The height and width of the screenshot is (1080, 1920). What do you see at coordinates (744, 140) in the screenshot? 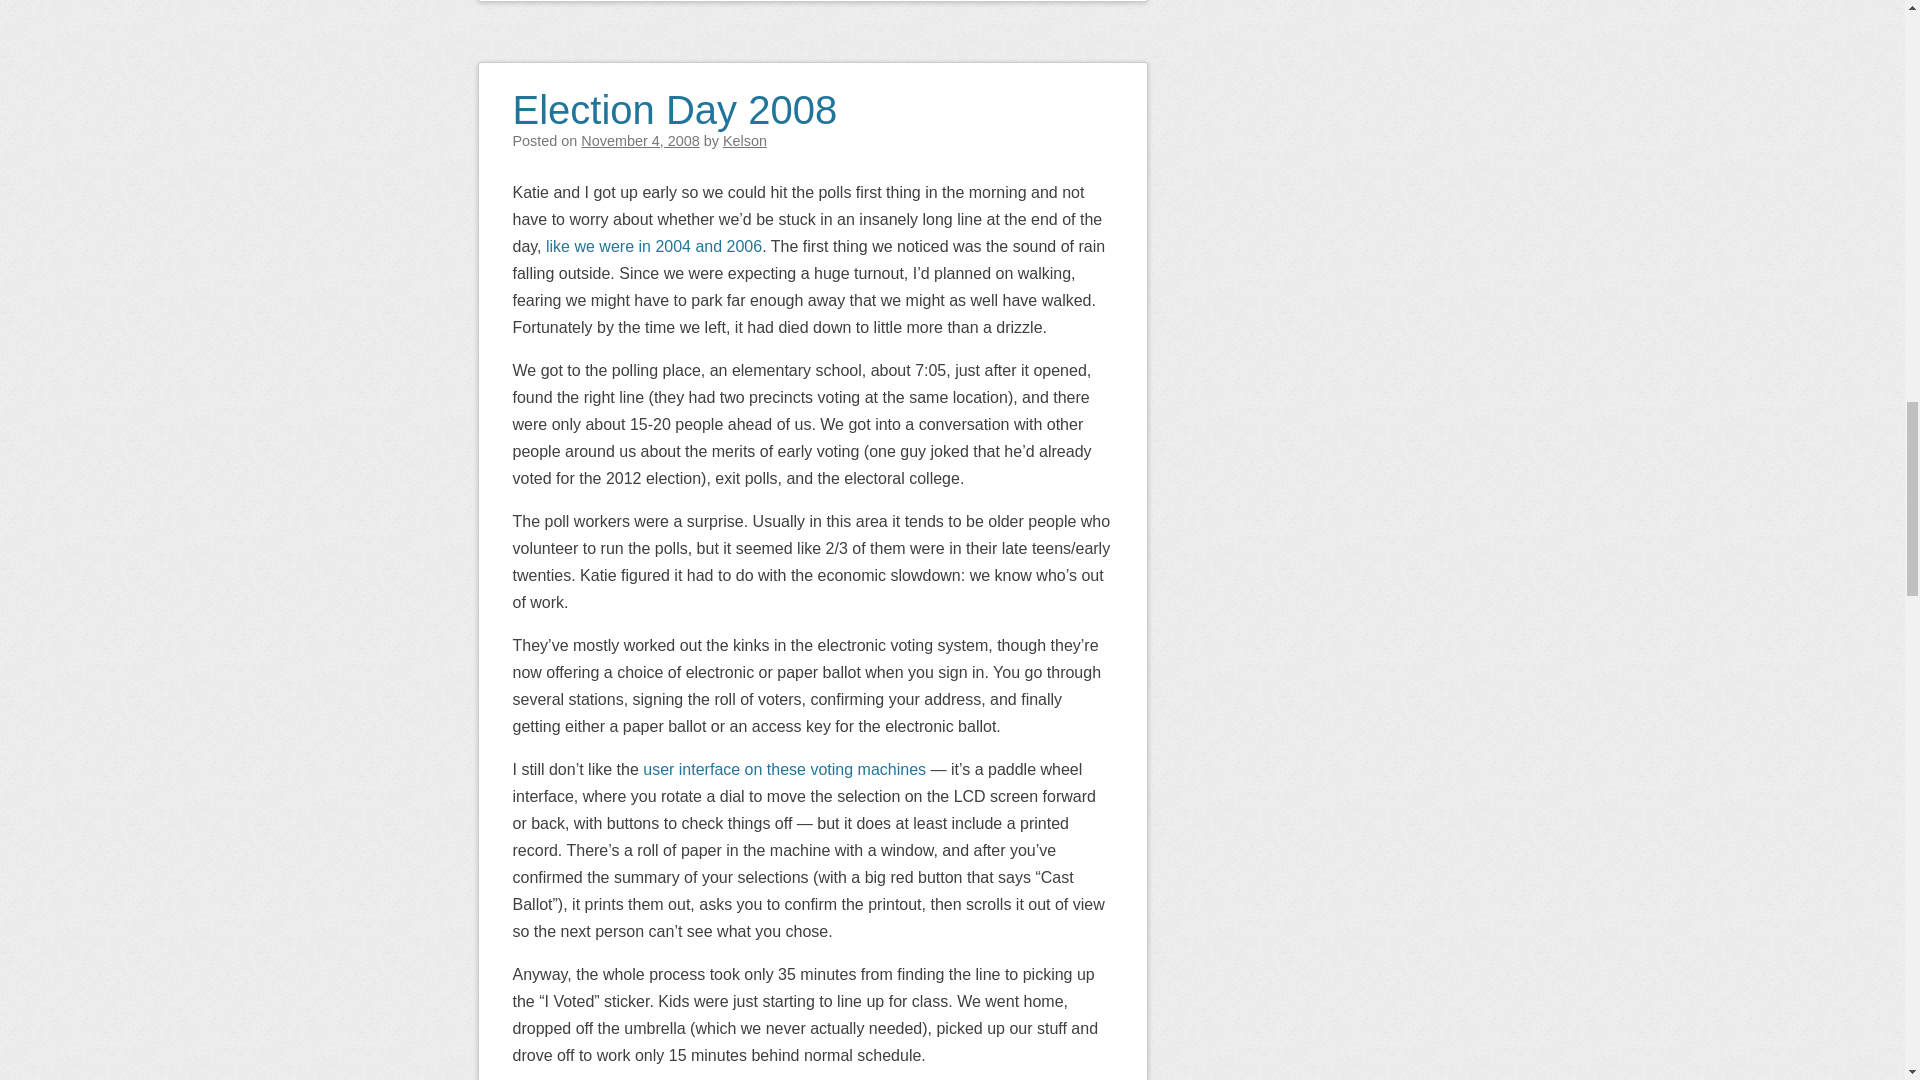
I see `View all posts by Kelson` at bounding box center [744, 140].